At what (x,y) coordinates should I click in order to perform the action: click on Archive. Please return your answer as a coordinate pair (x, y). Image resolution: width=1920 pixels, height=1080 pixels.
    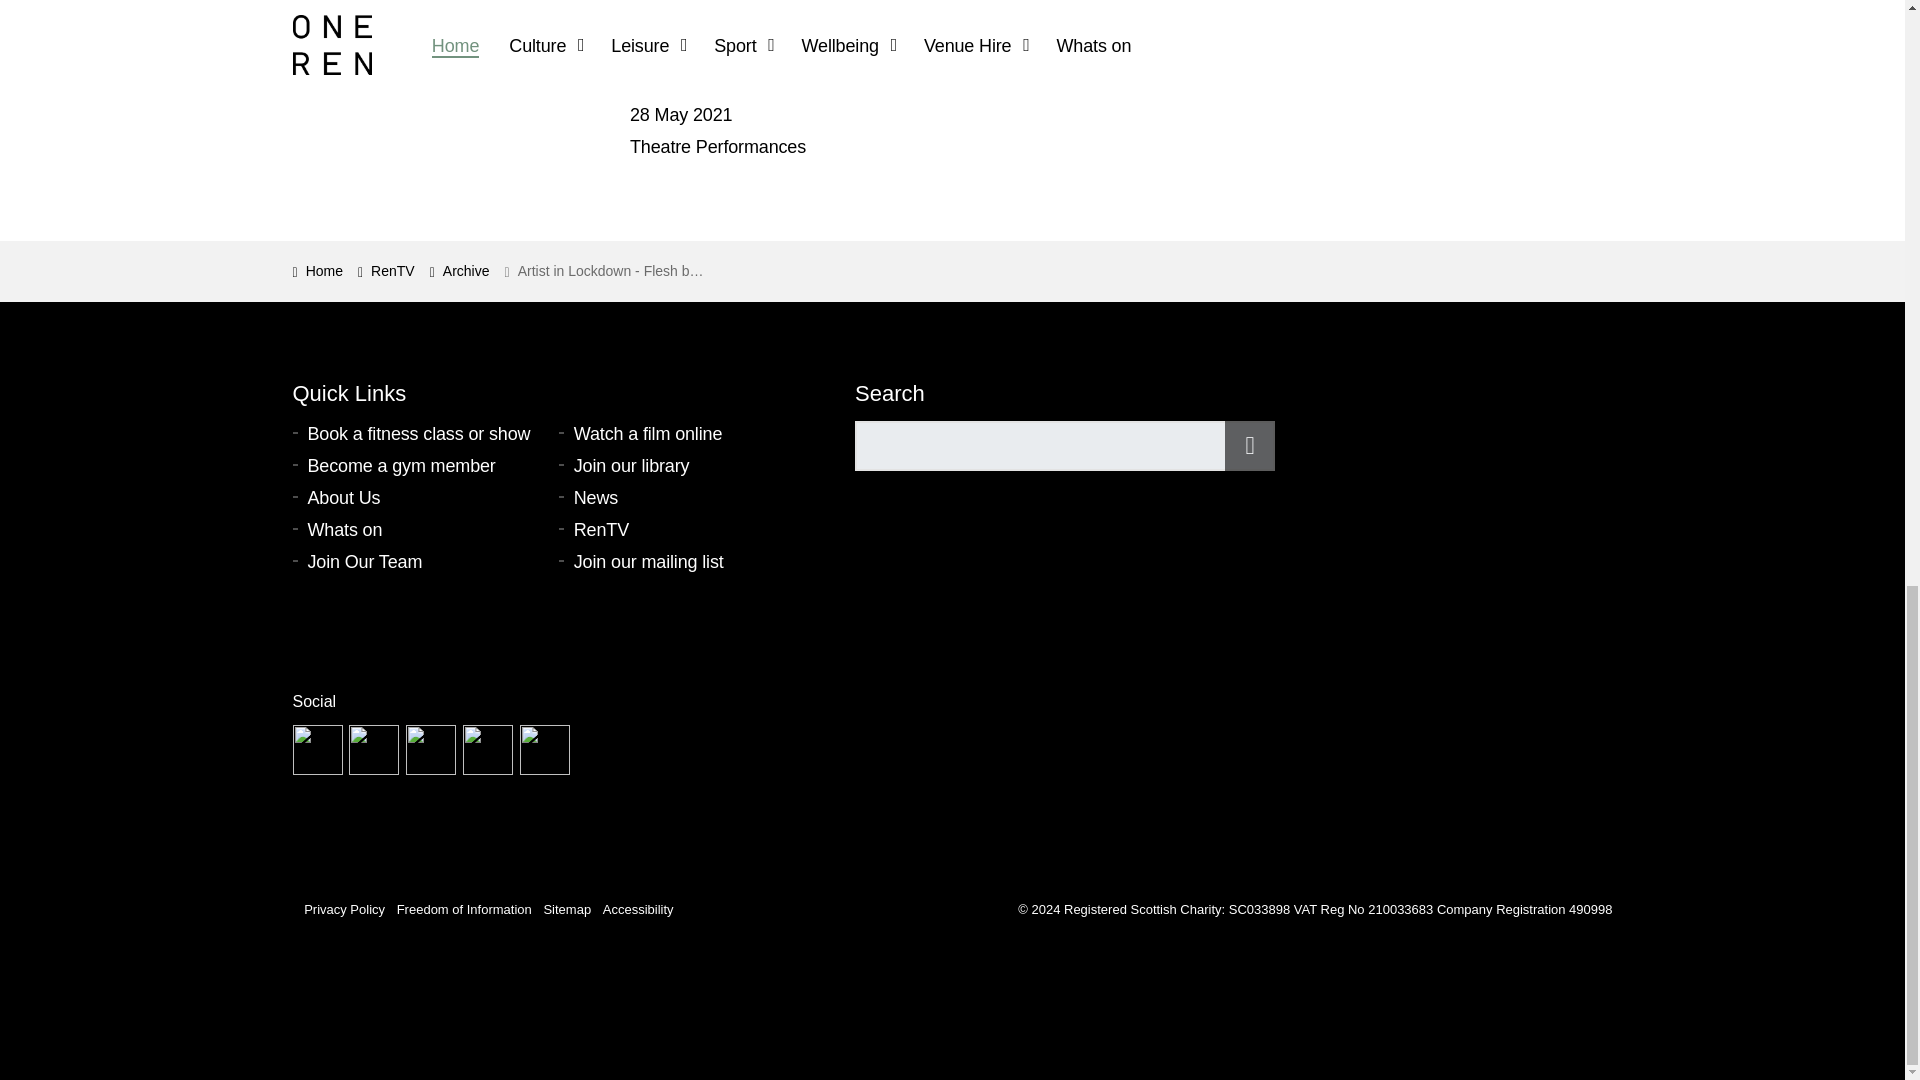
    Looking at the image, I should click on (460, 271).